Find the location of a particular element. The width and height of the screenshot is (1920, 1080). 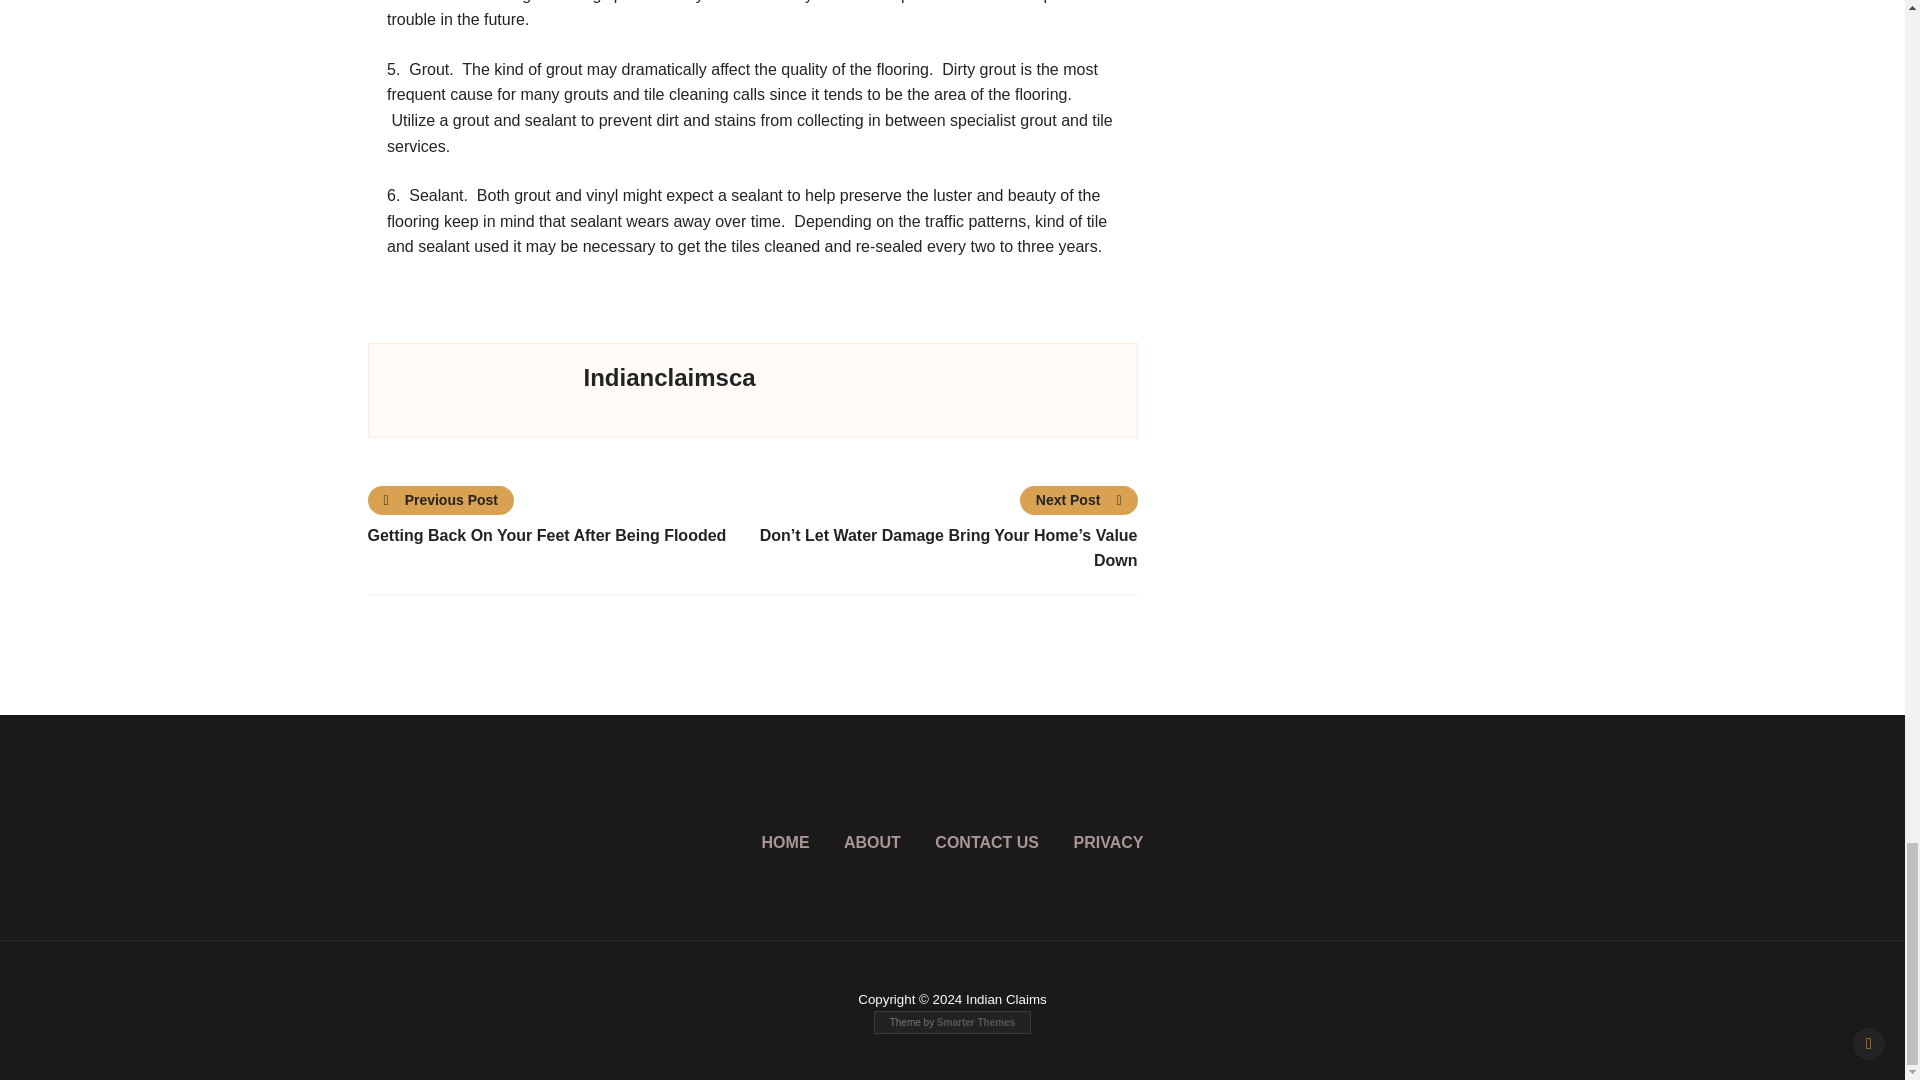

Getting Back On Your Feet After Being Flooded is located at coordinates (560, 535).